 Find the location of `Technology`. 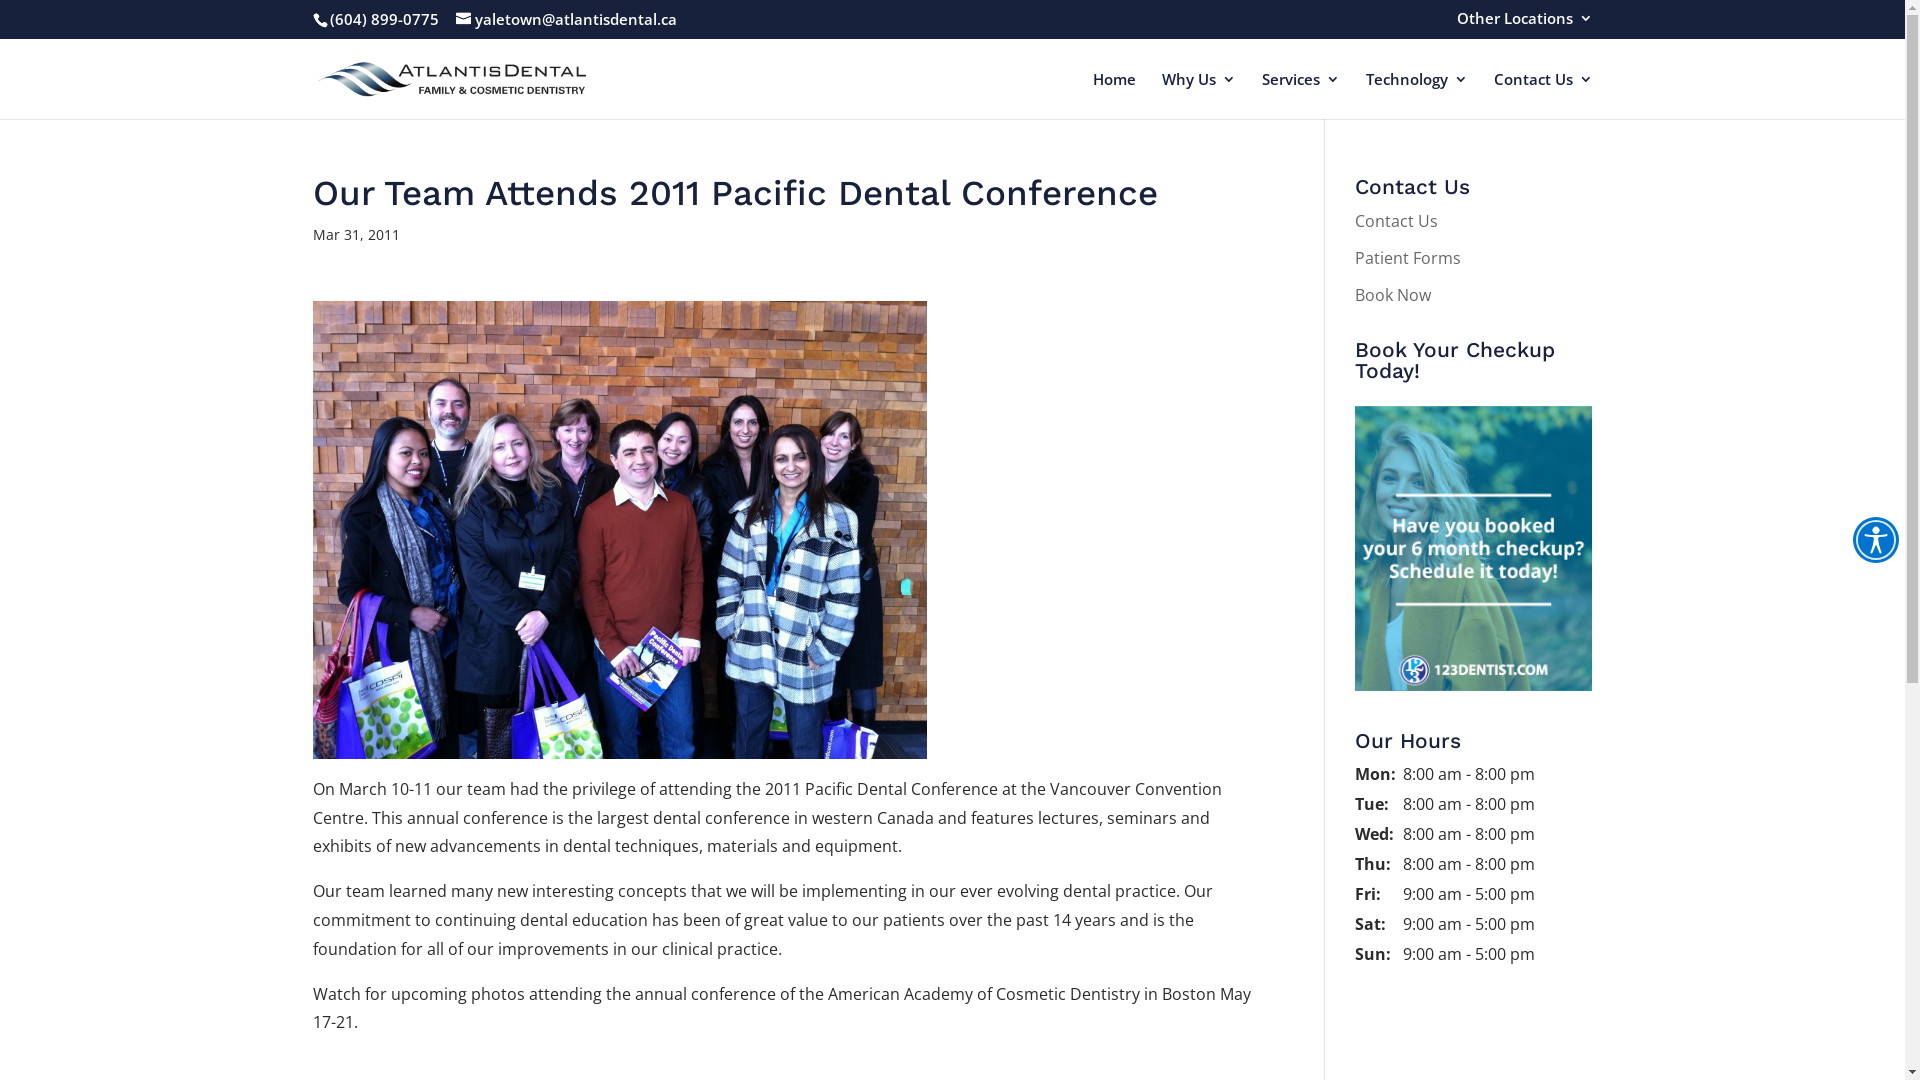

Technology is located at coordinates (1417, 96).